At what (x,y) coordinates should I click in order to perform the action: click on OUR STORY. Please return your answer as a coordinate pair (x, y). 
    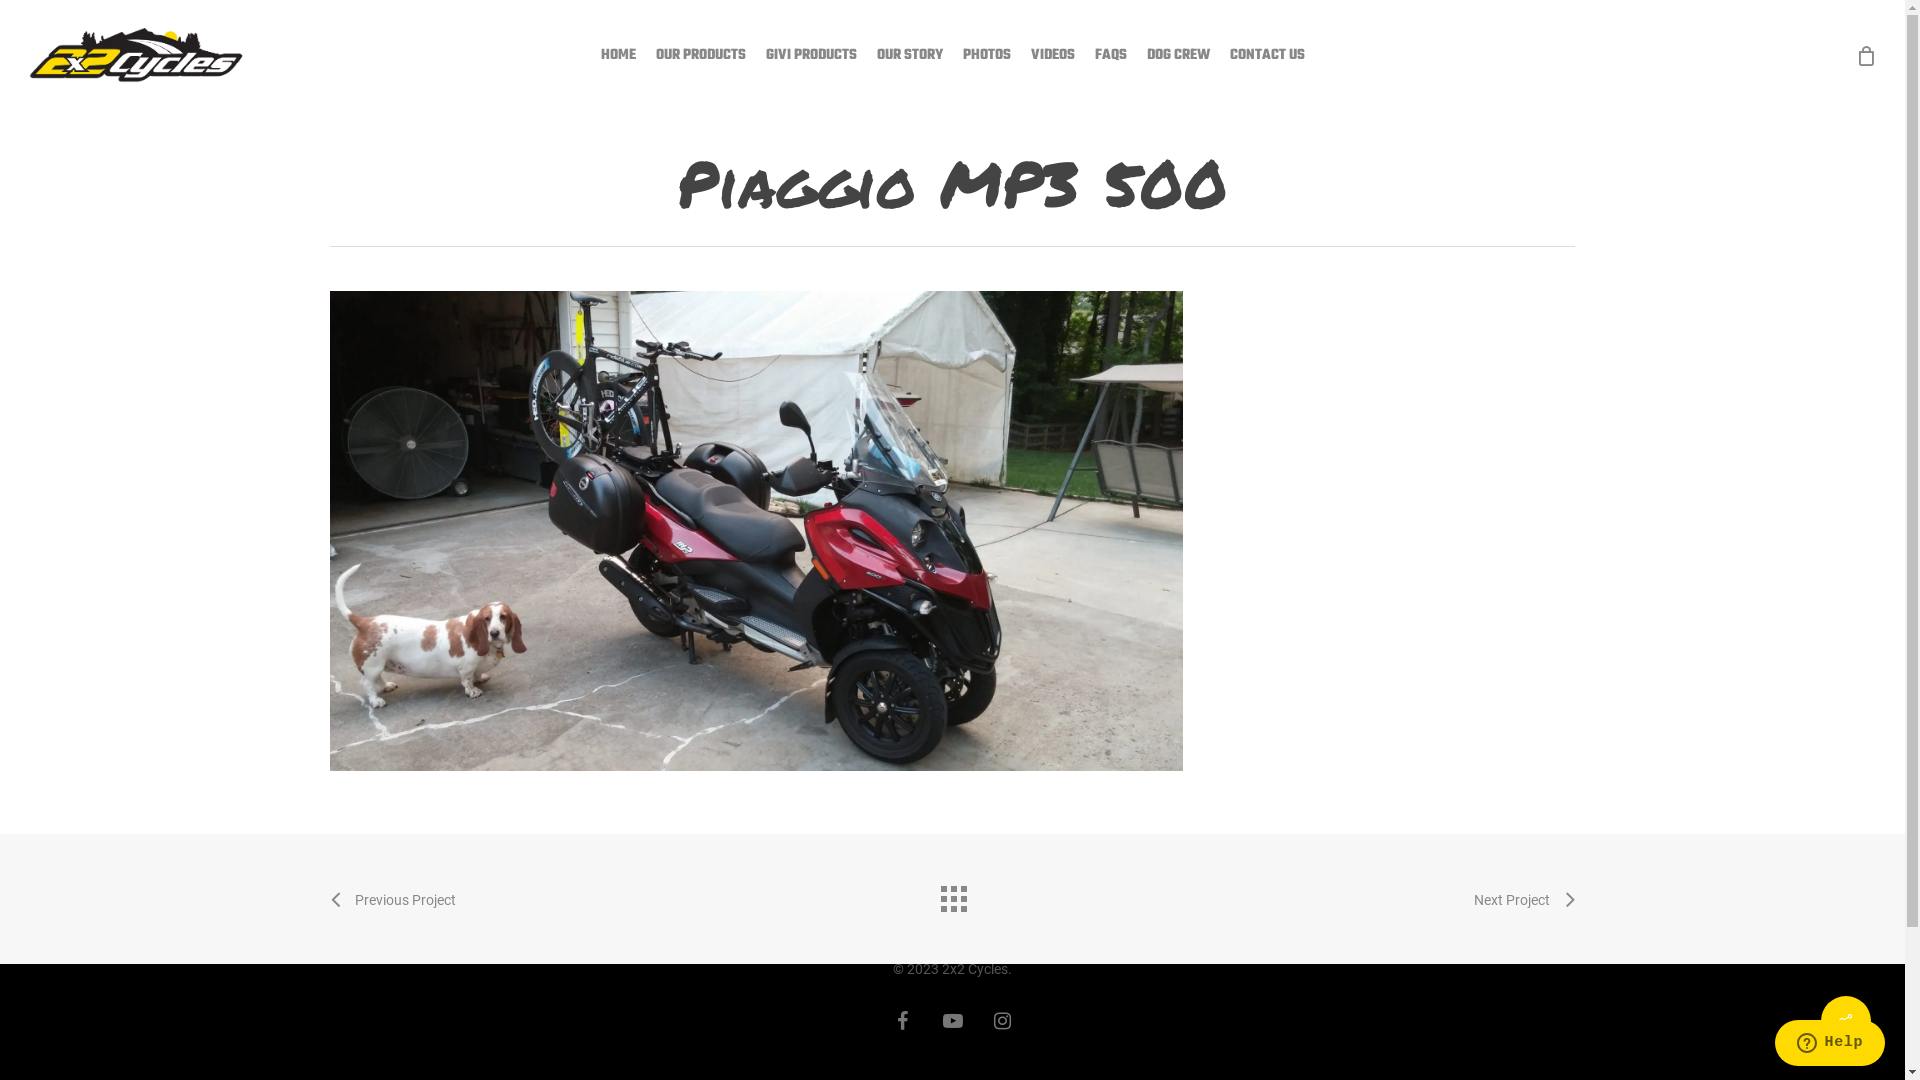
    Looking at the image, I should click on (909, 55).